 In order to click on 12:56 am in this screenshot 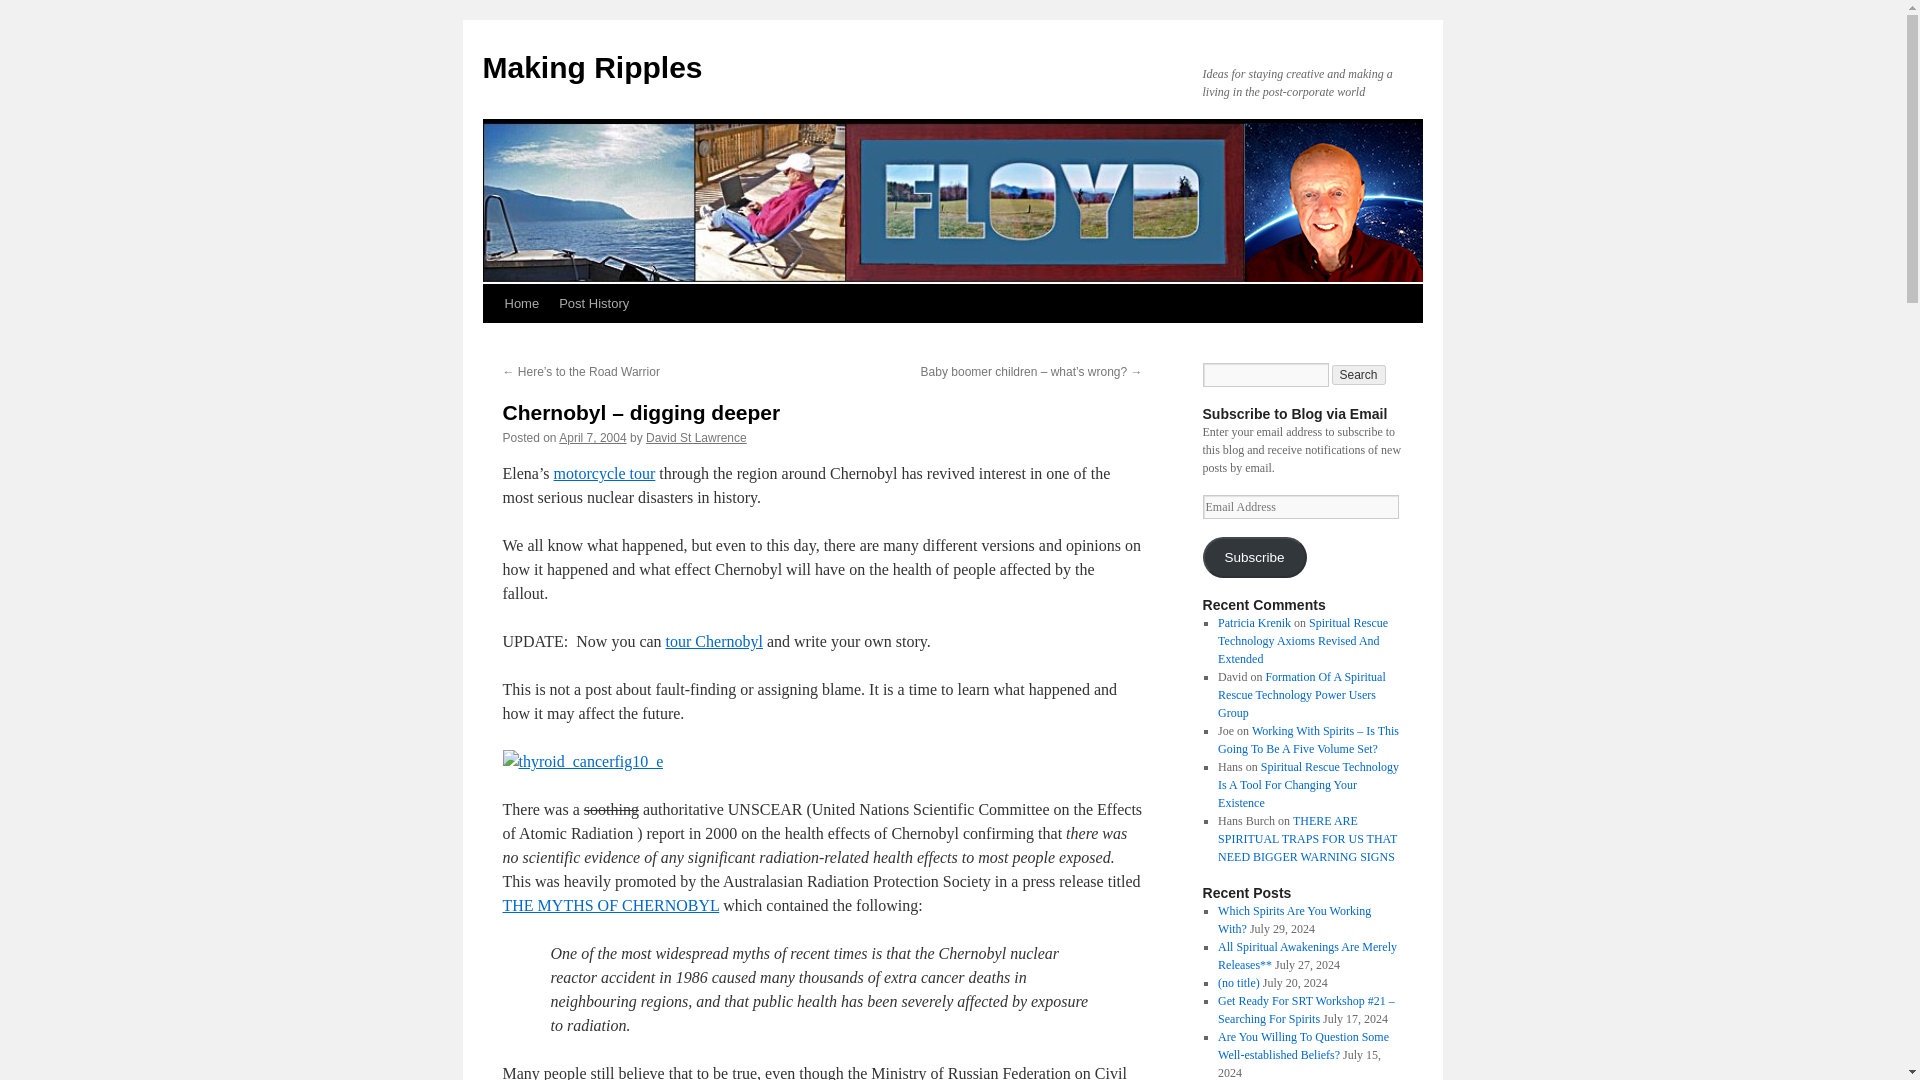, I will do `click(592, 437)`.